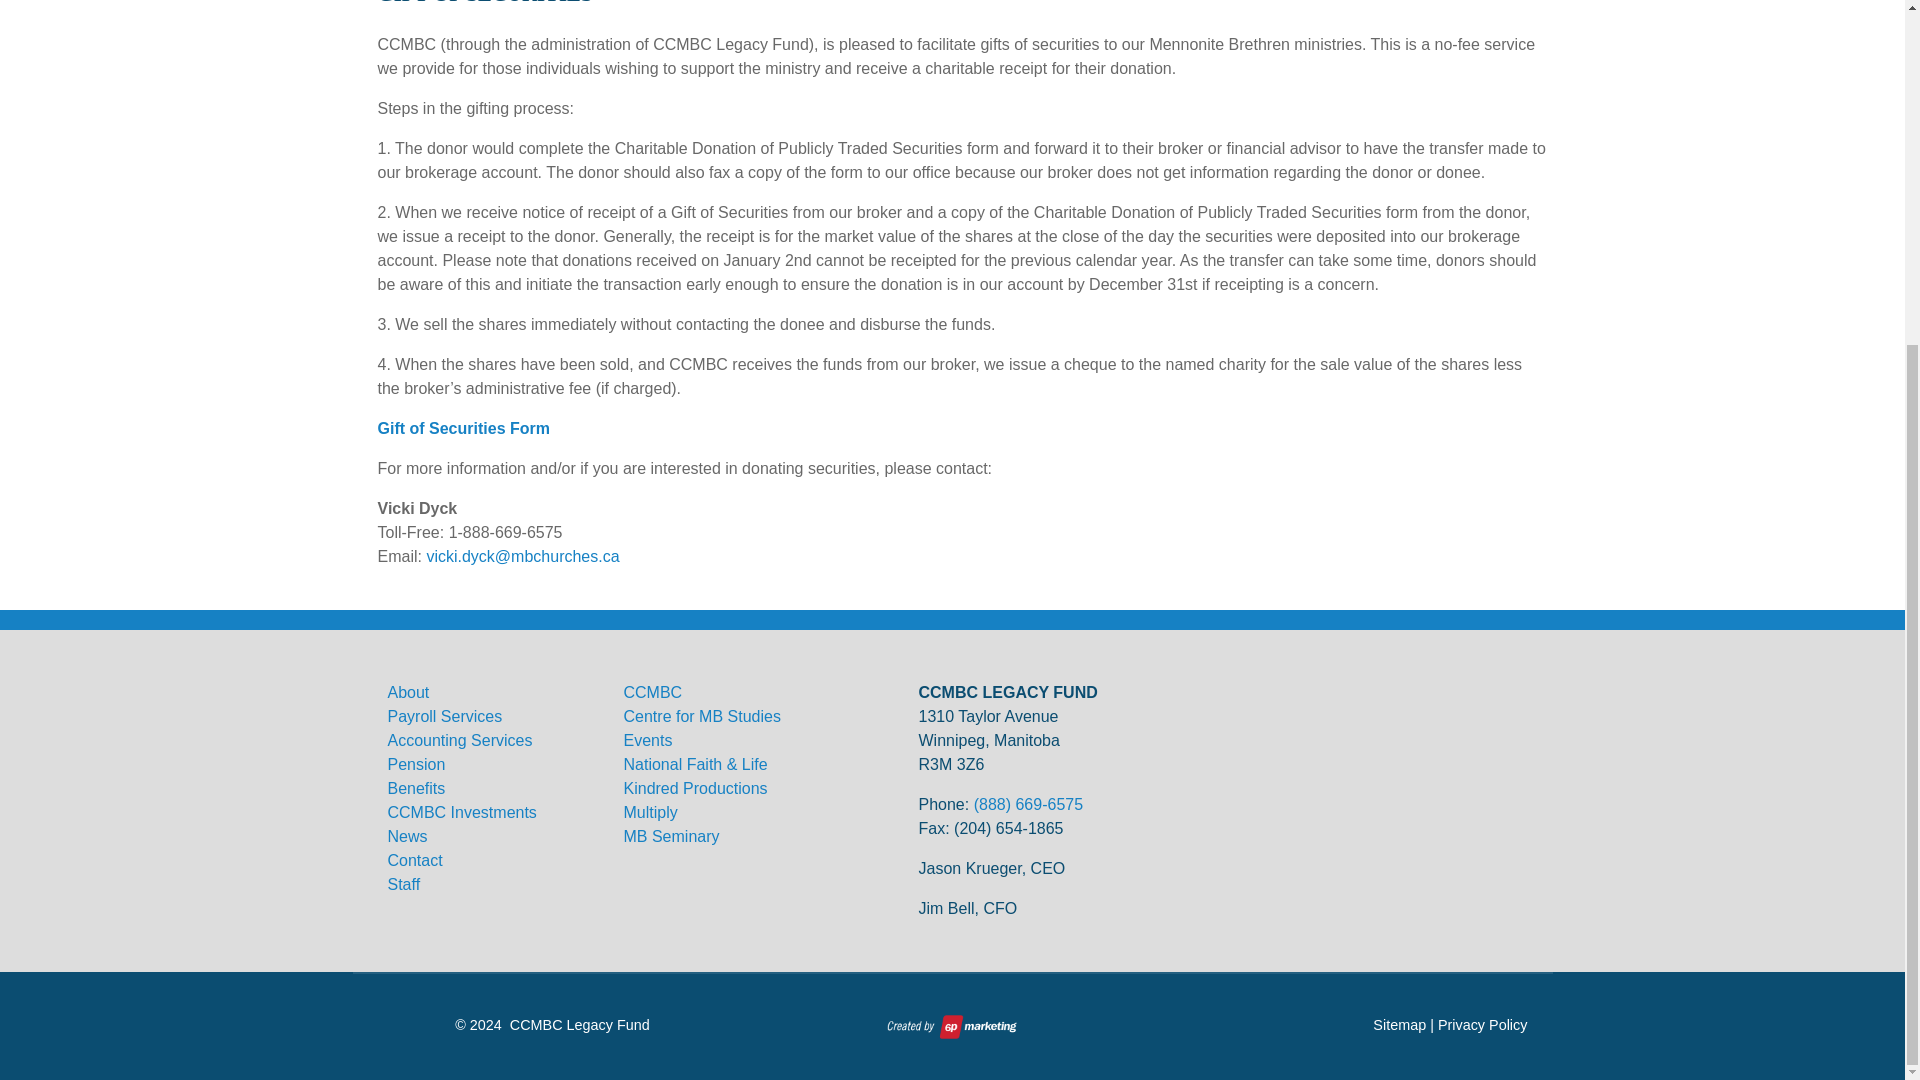 This screenshot has height=1080, width=1920. Describe the element at coordinates (464, 428) in the screenshot. I see `Gift of Securities Form` at that location.